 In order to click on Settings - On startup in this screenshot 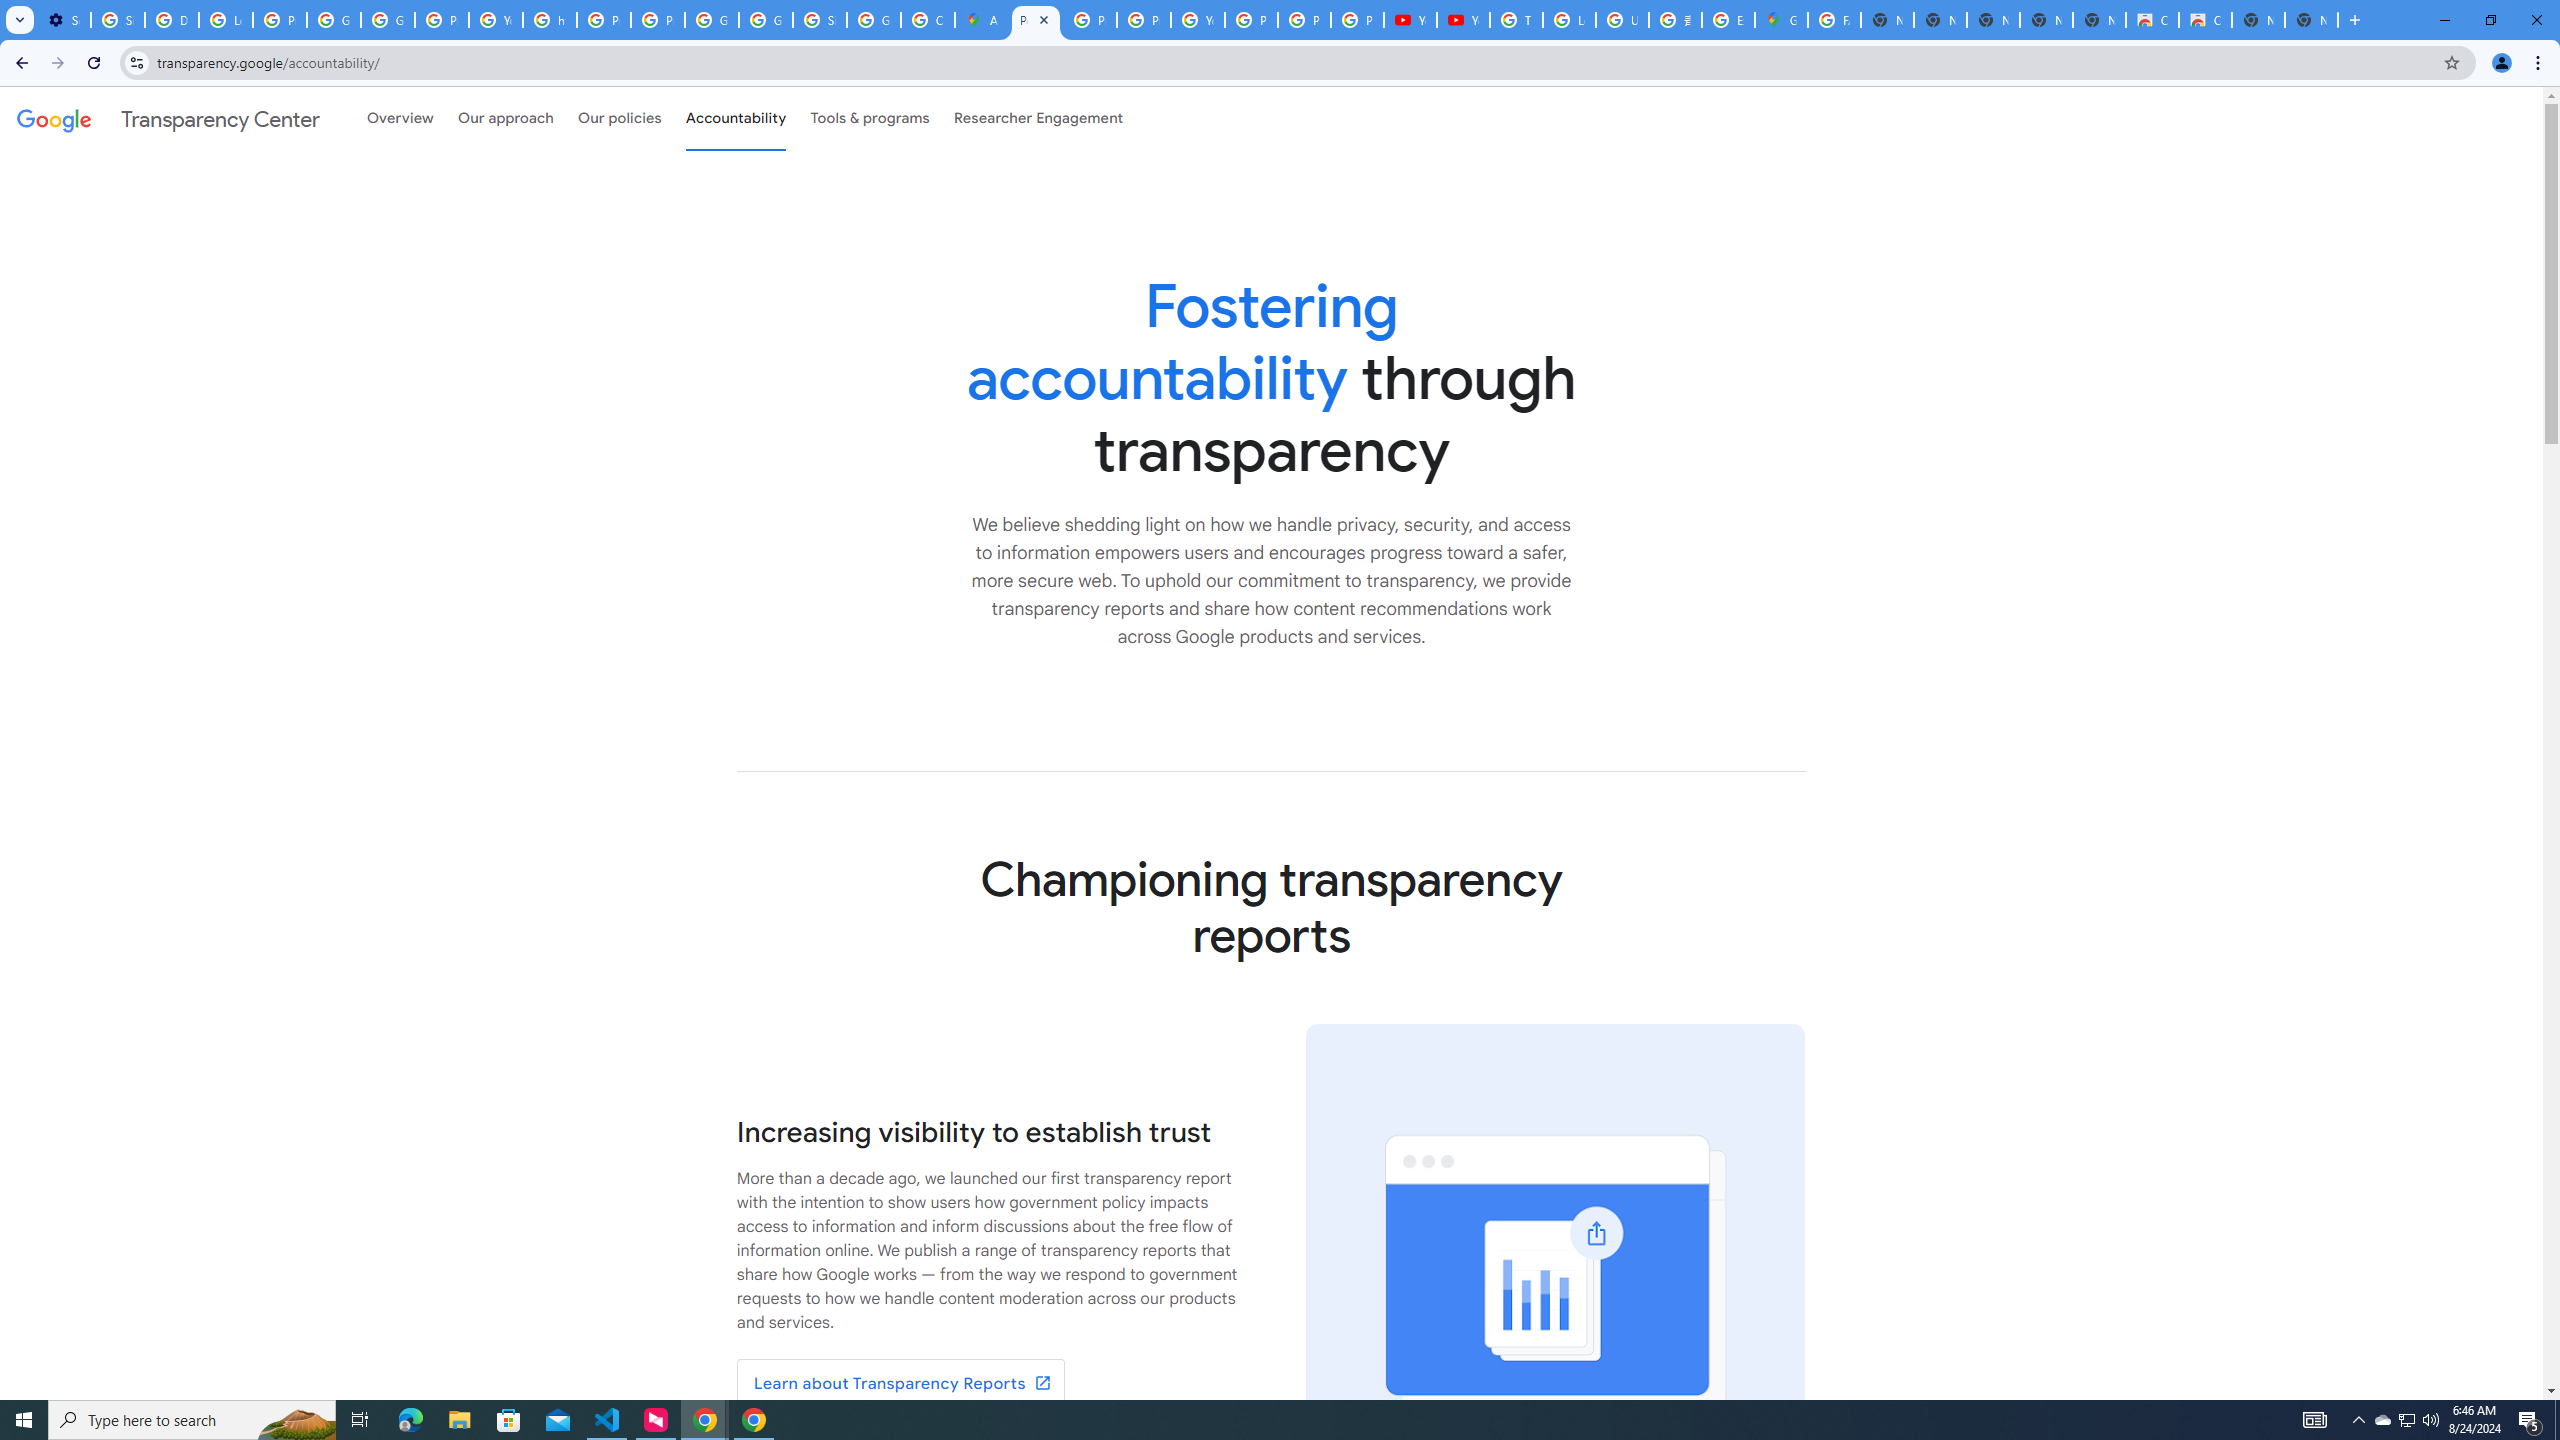, I will do `click(64, 20)`.